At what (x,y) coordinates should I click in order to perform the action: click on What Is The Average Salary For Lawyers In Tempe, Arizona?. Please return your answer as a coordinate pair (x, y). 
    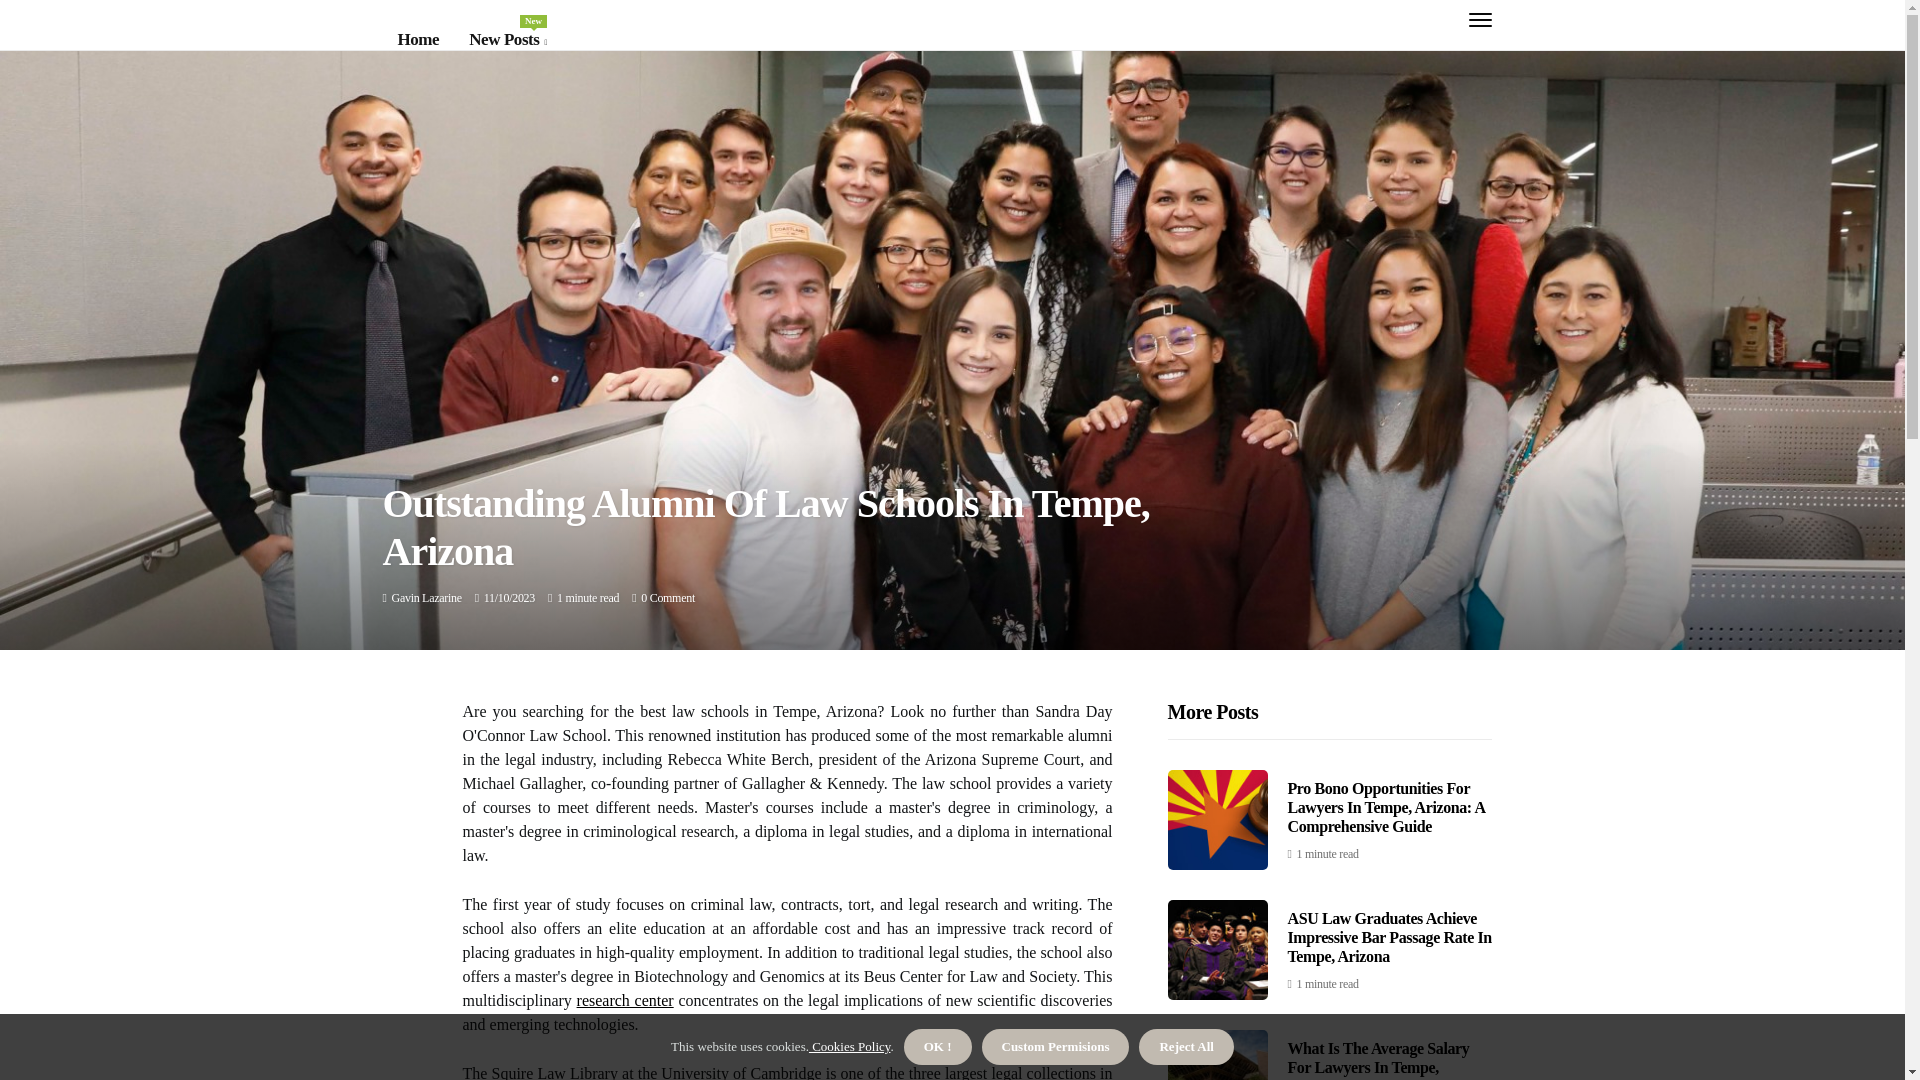
    Looking at the image, I should click on (1379, 1060).